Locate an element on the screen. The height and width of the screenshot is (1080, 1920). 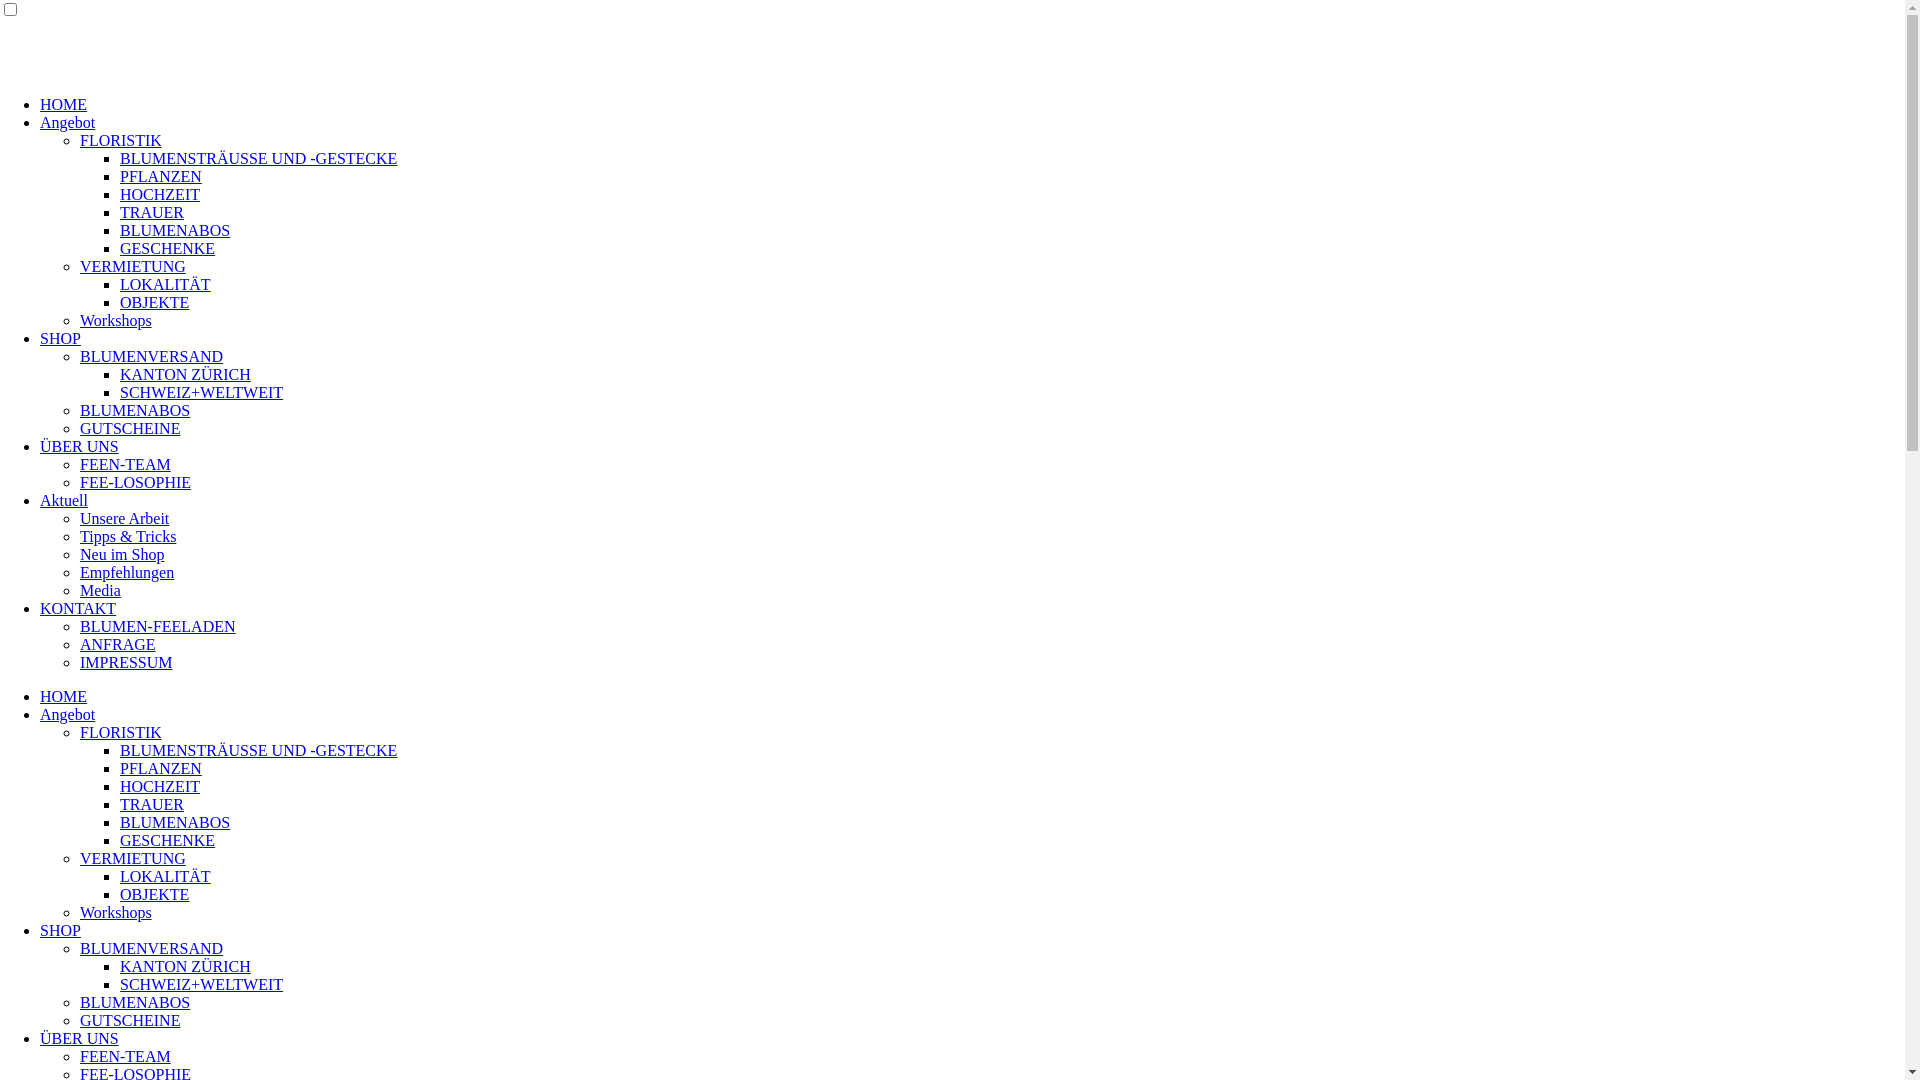
SCHWEIZ+WELTWEIT is located at coordinates (202, 984).